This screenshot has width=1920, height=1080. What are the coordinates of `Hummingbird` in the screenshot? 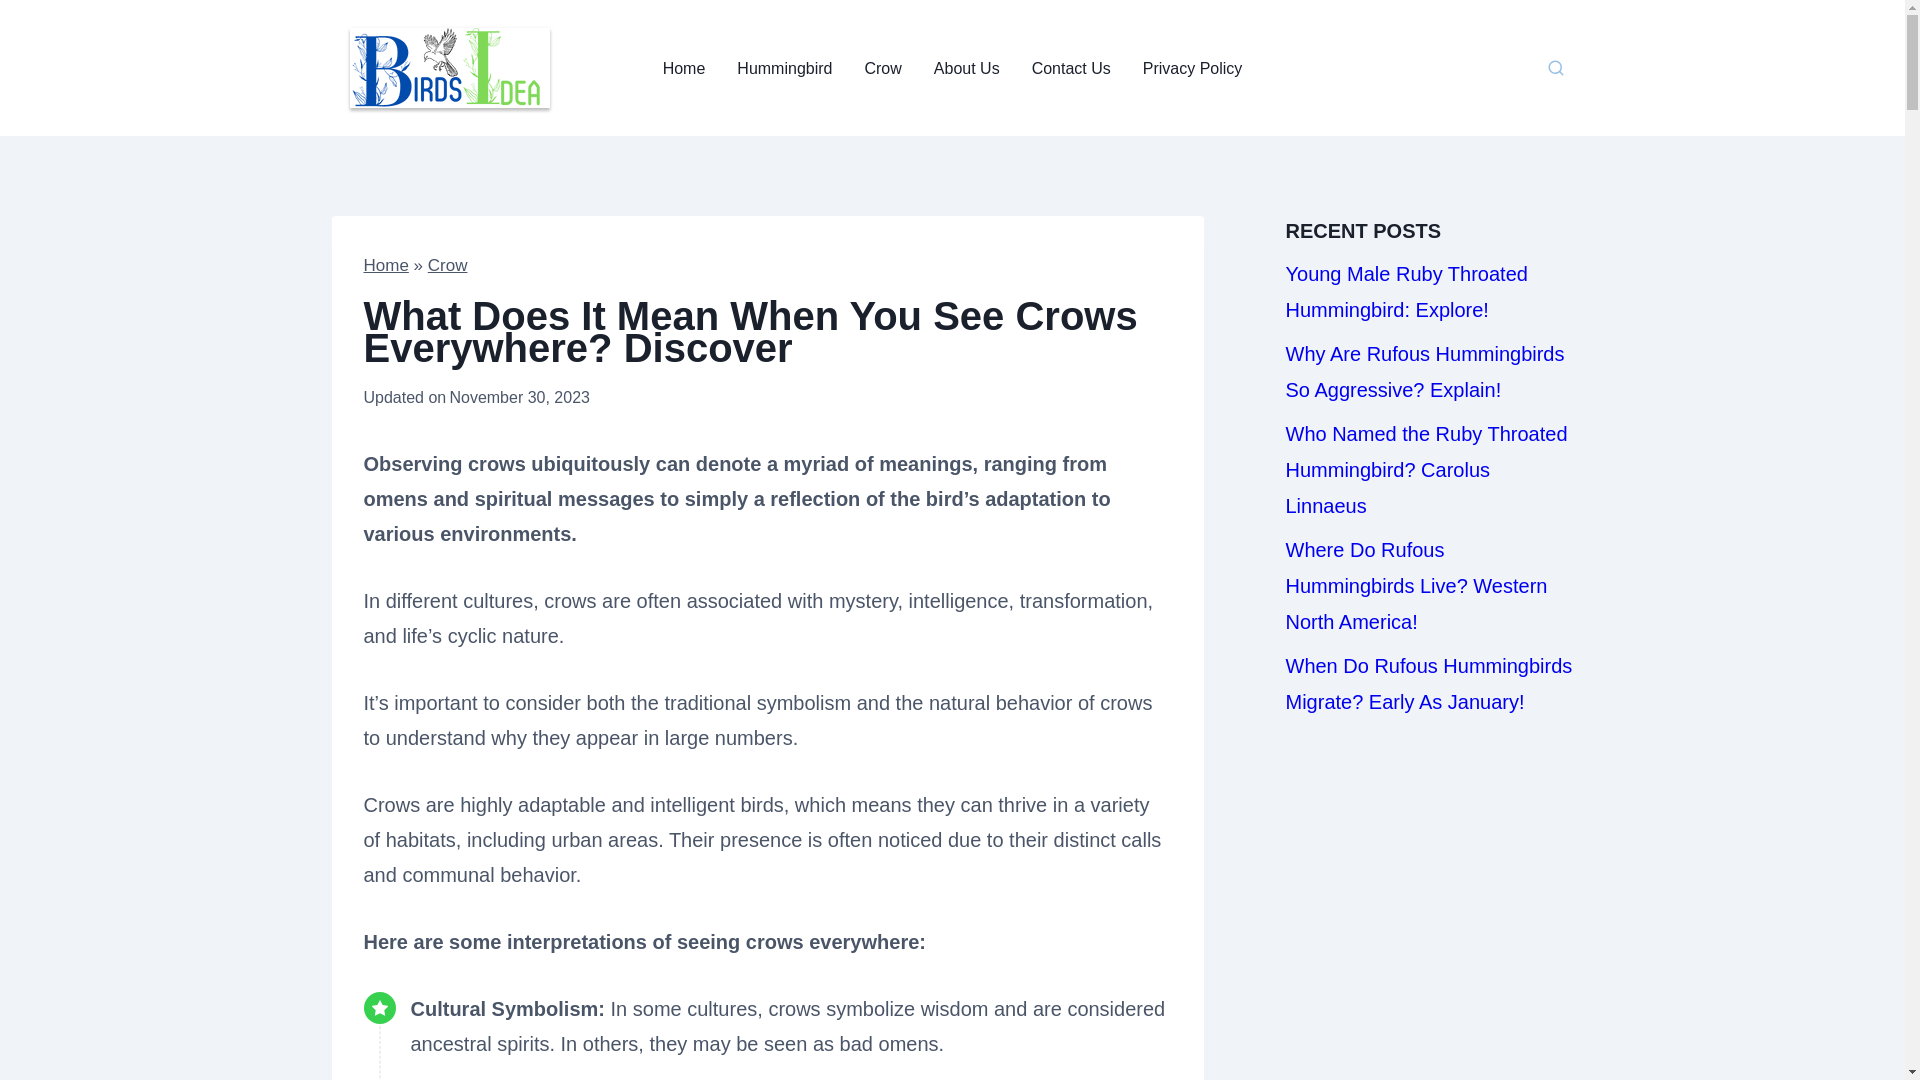 It's located at (784, 68).